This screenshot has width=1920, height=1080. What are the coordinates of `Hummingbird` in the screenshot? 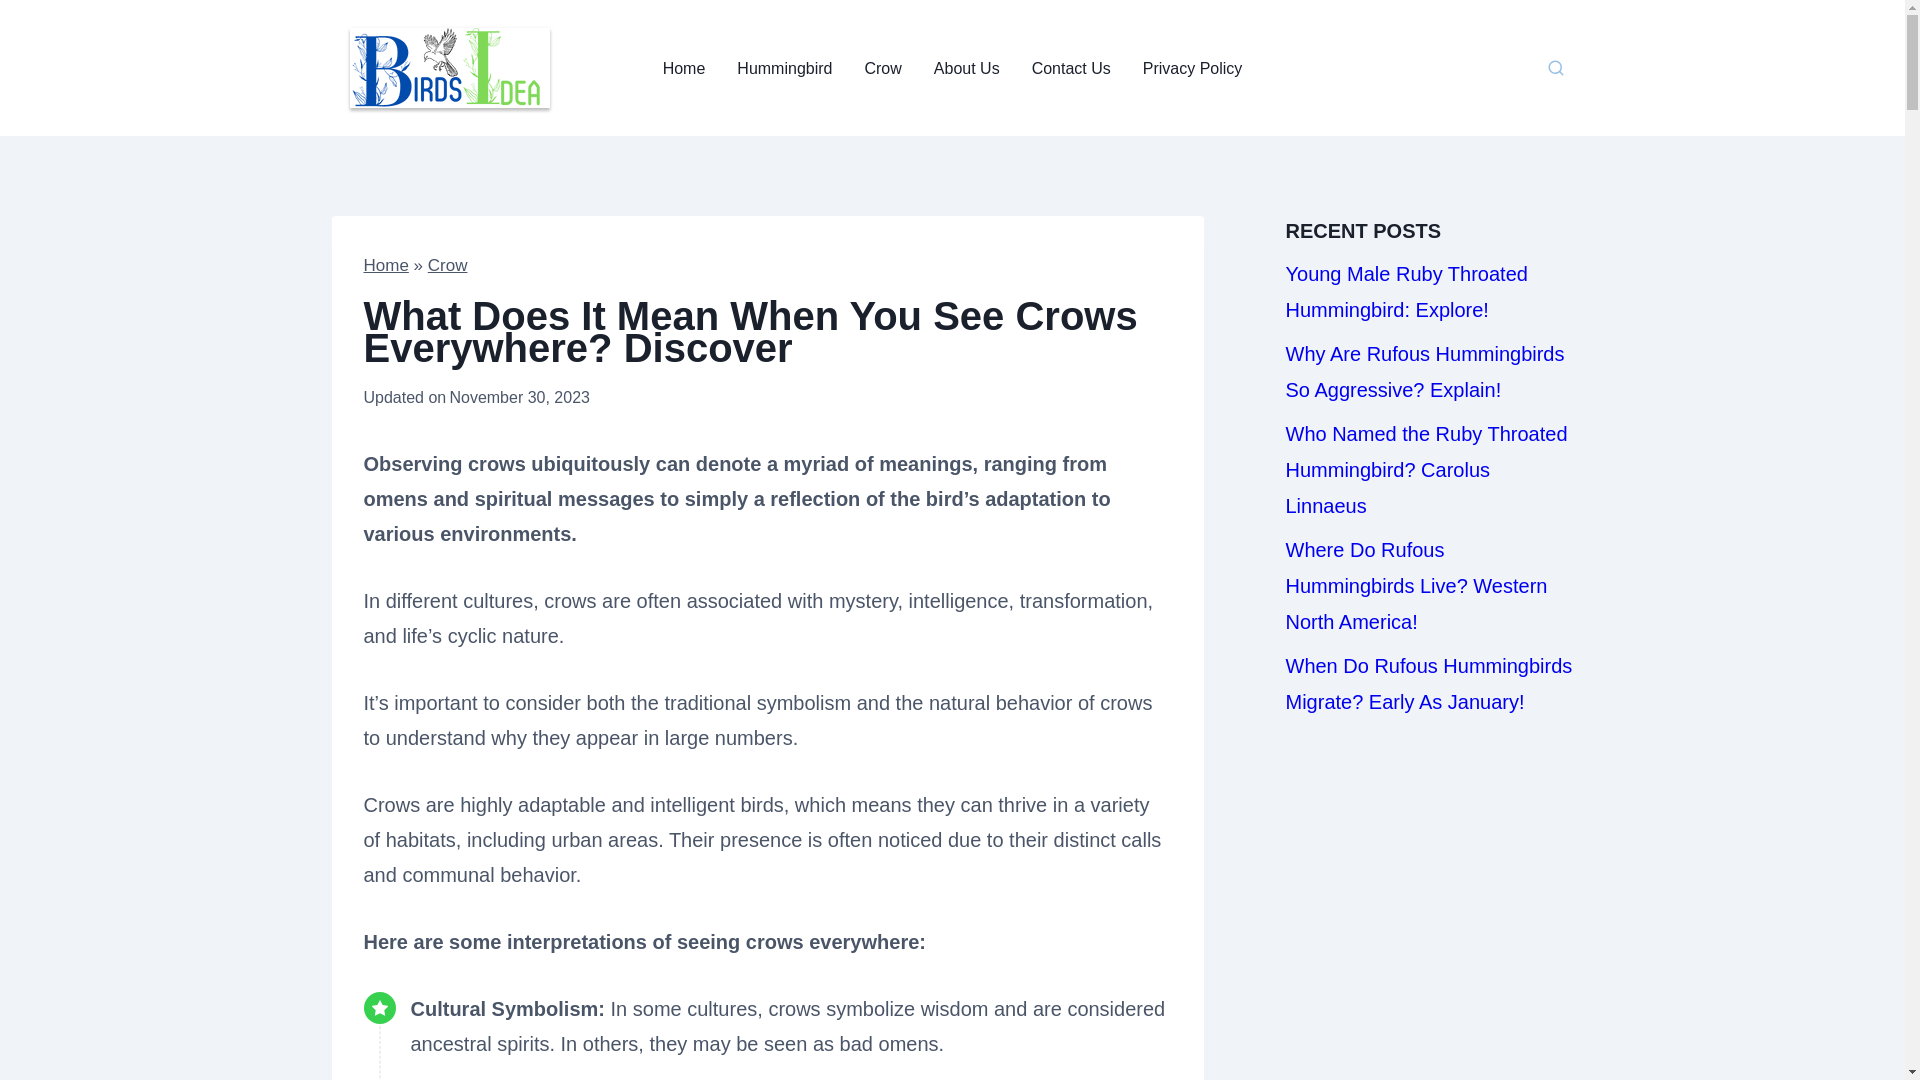 It's located at (784, 68).